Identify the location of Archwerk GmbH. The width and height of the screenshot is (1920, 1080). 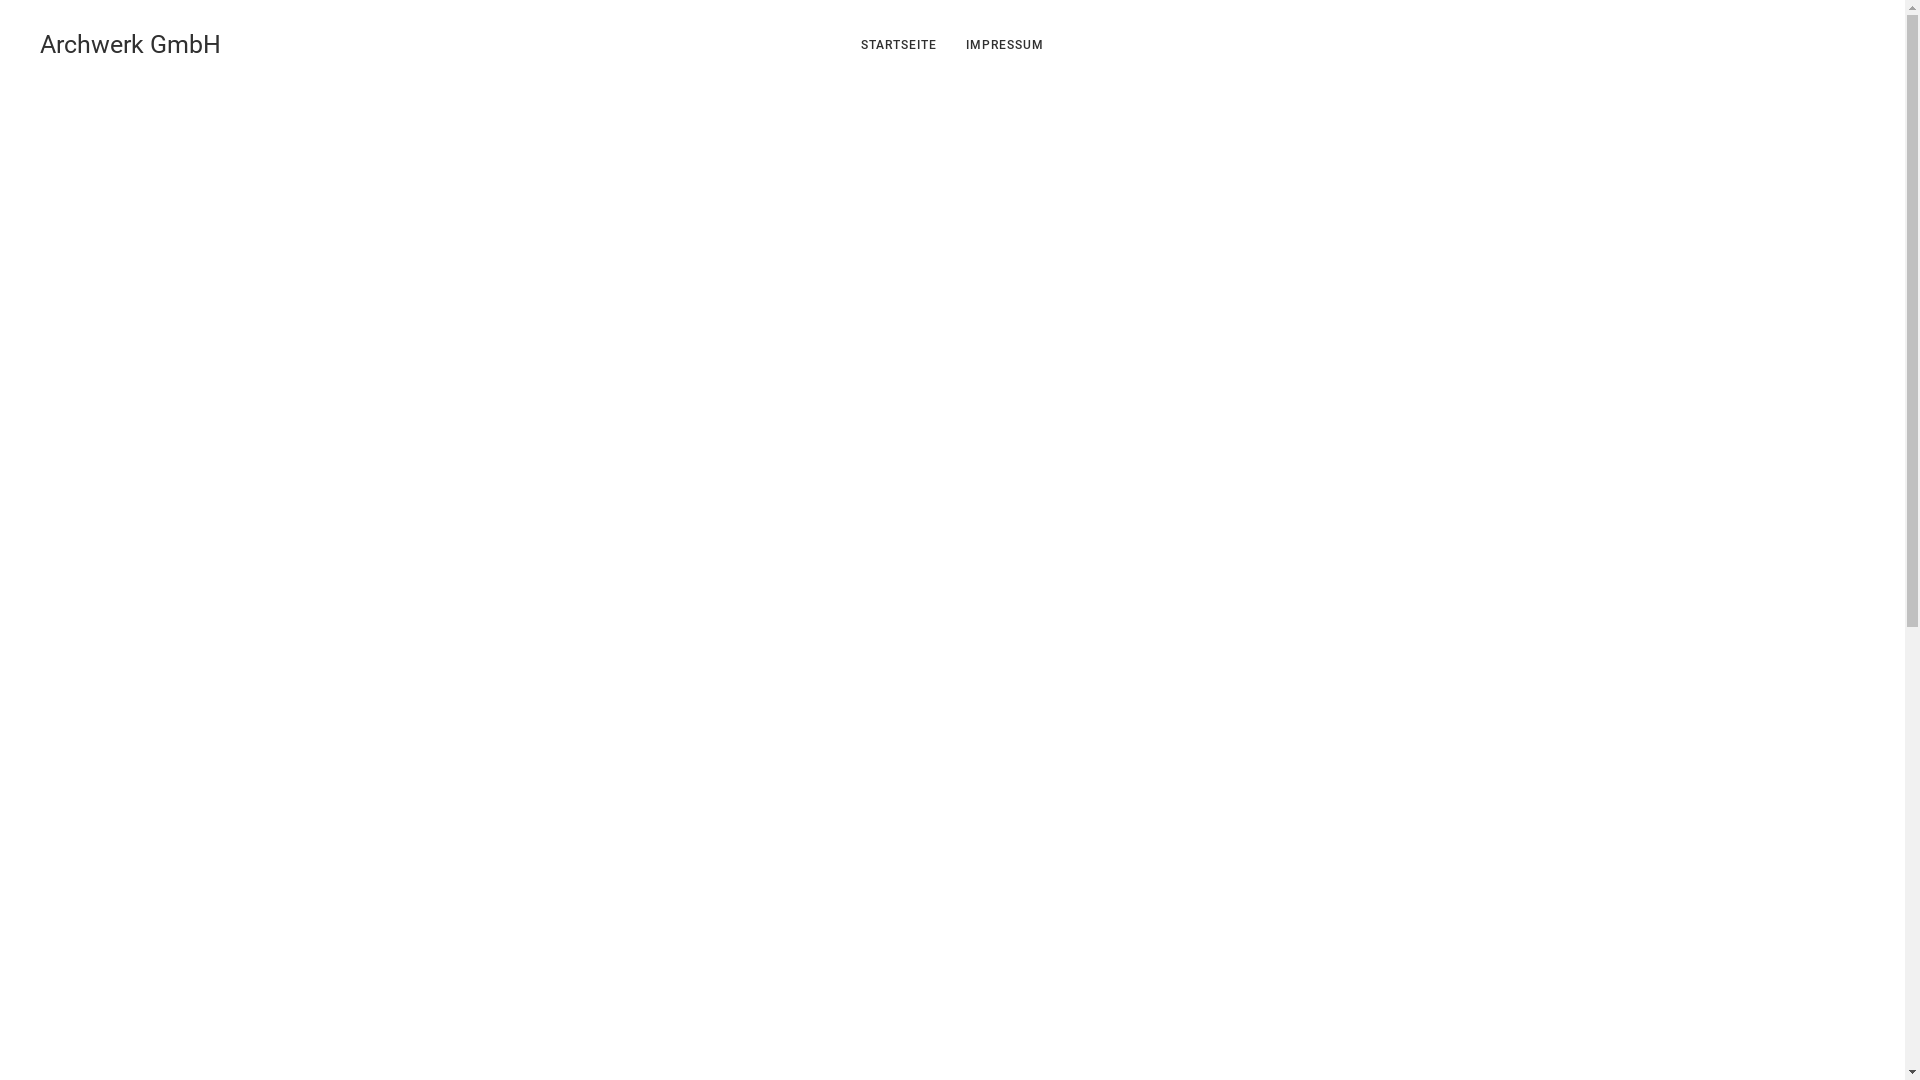
(130, 45).